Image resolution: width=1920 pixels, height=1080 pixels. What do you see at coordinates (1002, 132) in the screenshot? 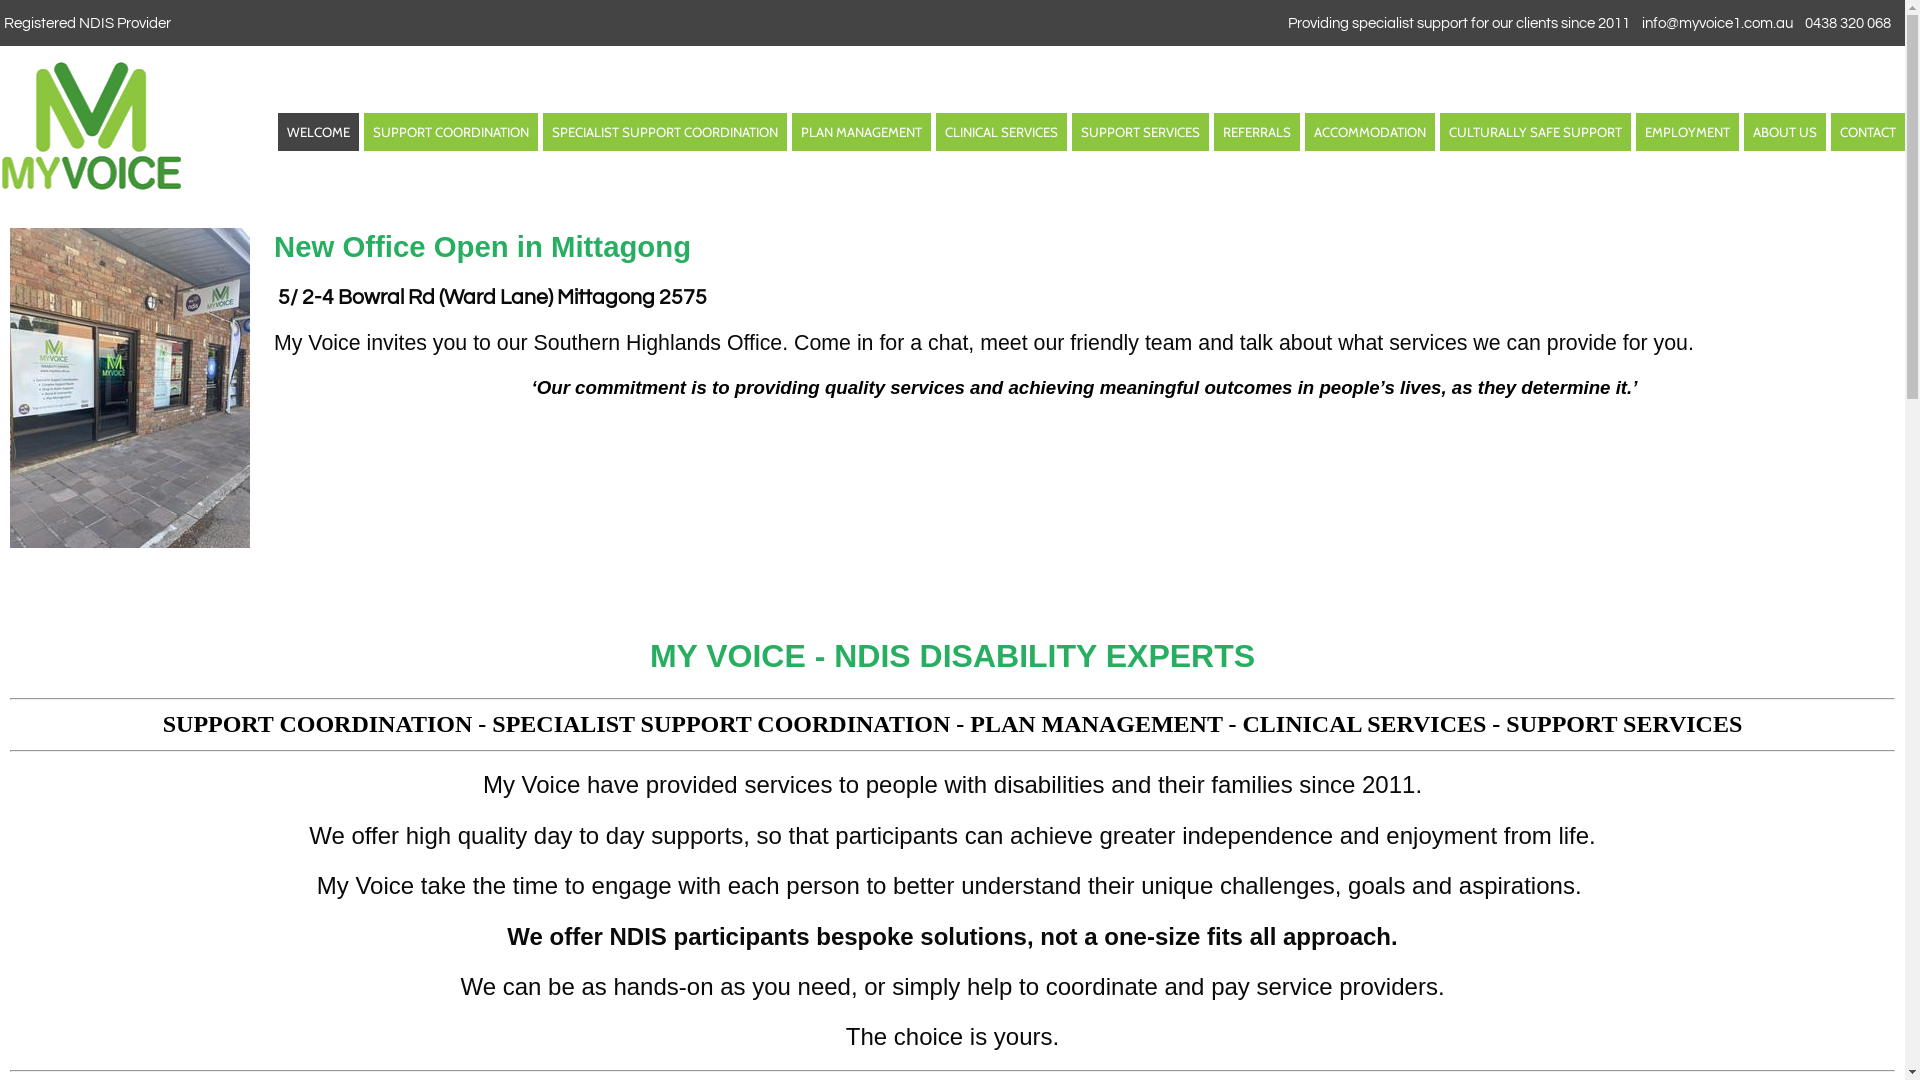
I see `CLINICAL SERVICES` at bounding box center [1002, 132].